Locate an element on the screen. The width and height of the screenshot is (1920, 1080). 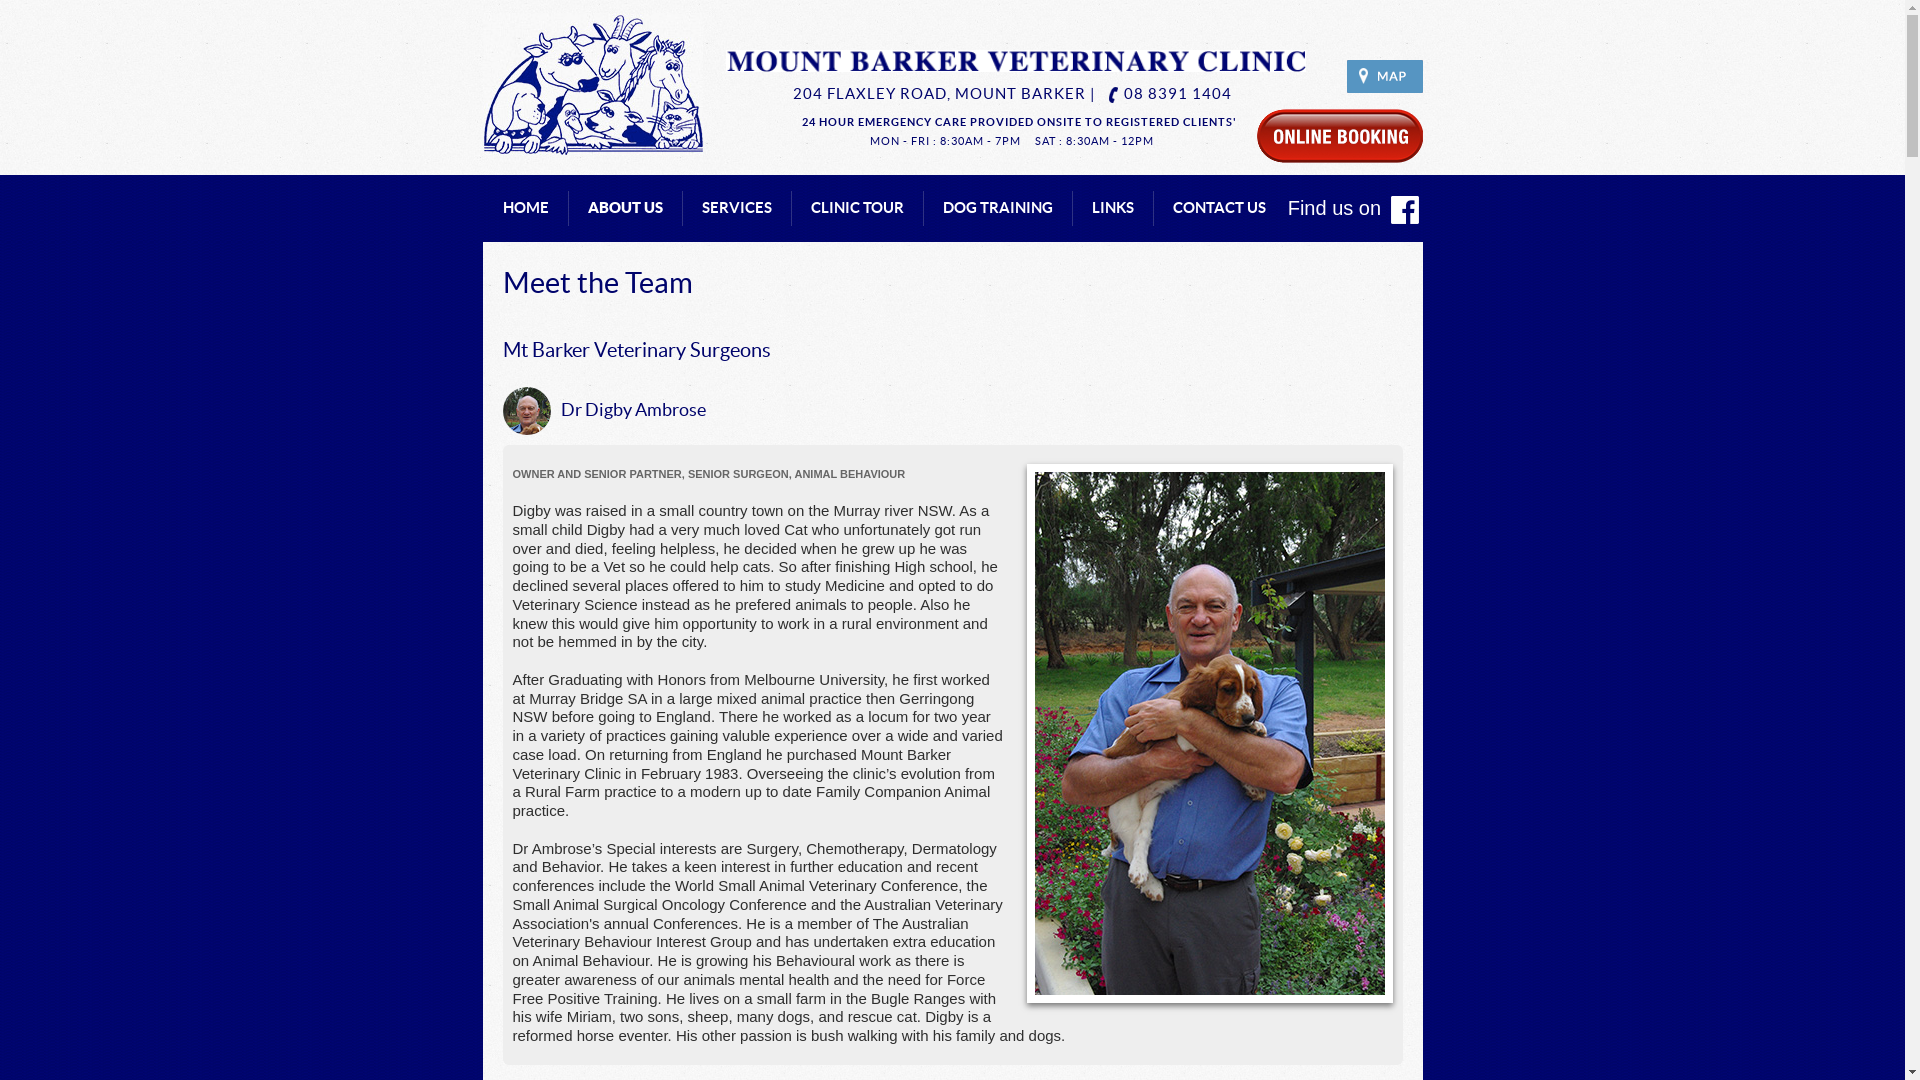
SERVICES is located at coordinates (737, 208).